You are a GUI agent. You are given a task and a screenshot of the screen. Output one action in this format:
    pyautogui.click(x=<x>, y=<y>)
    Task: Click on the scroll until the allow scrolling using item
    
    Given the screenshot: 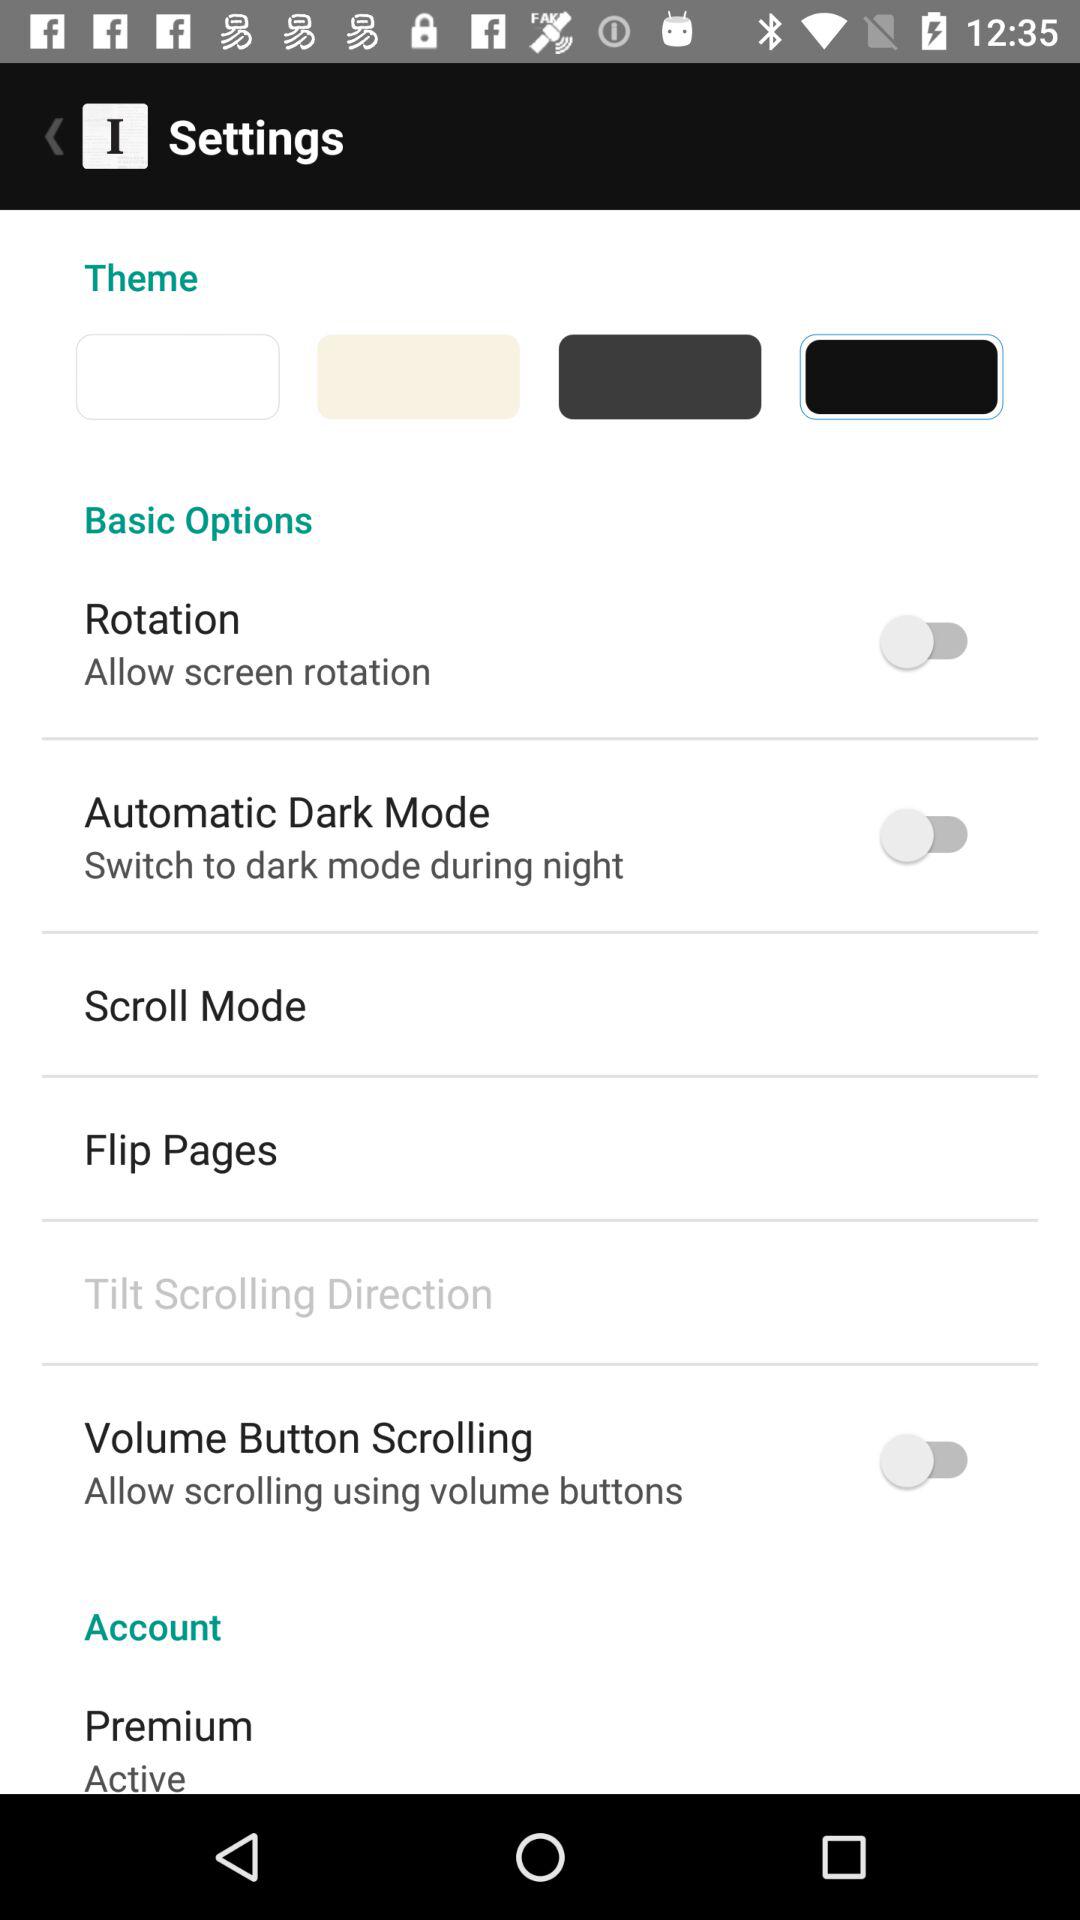 What is the action you would take?
    pyautogui.click(x=384, y=1489)
    